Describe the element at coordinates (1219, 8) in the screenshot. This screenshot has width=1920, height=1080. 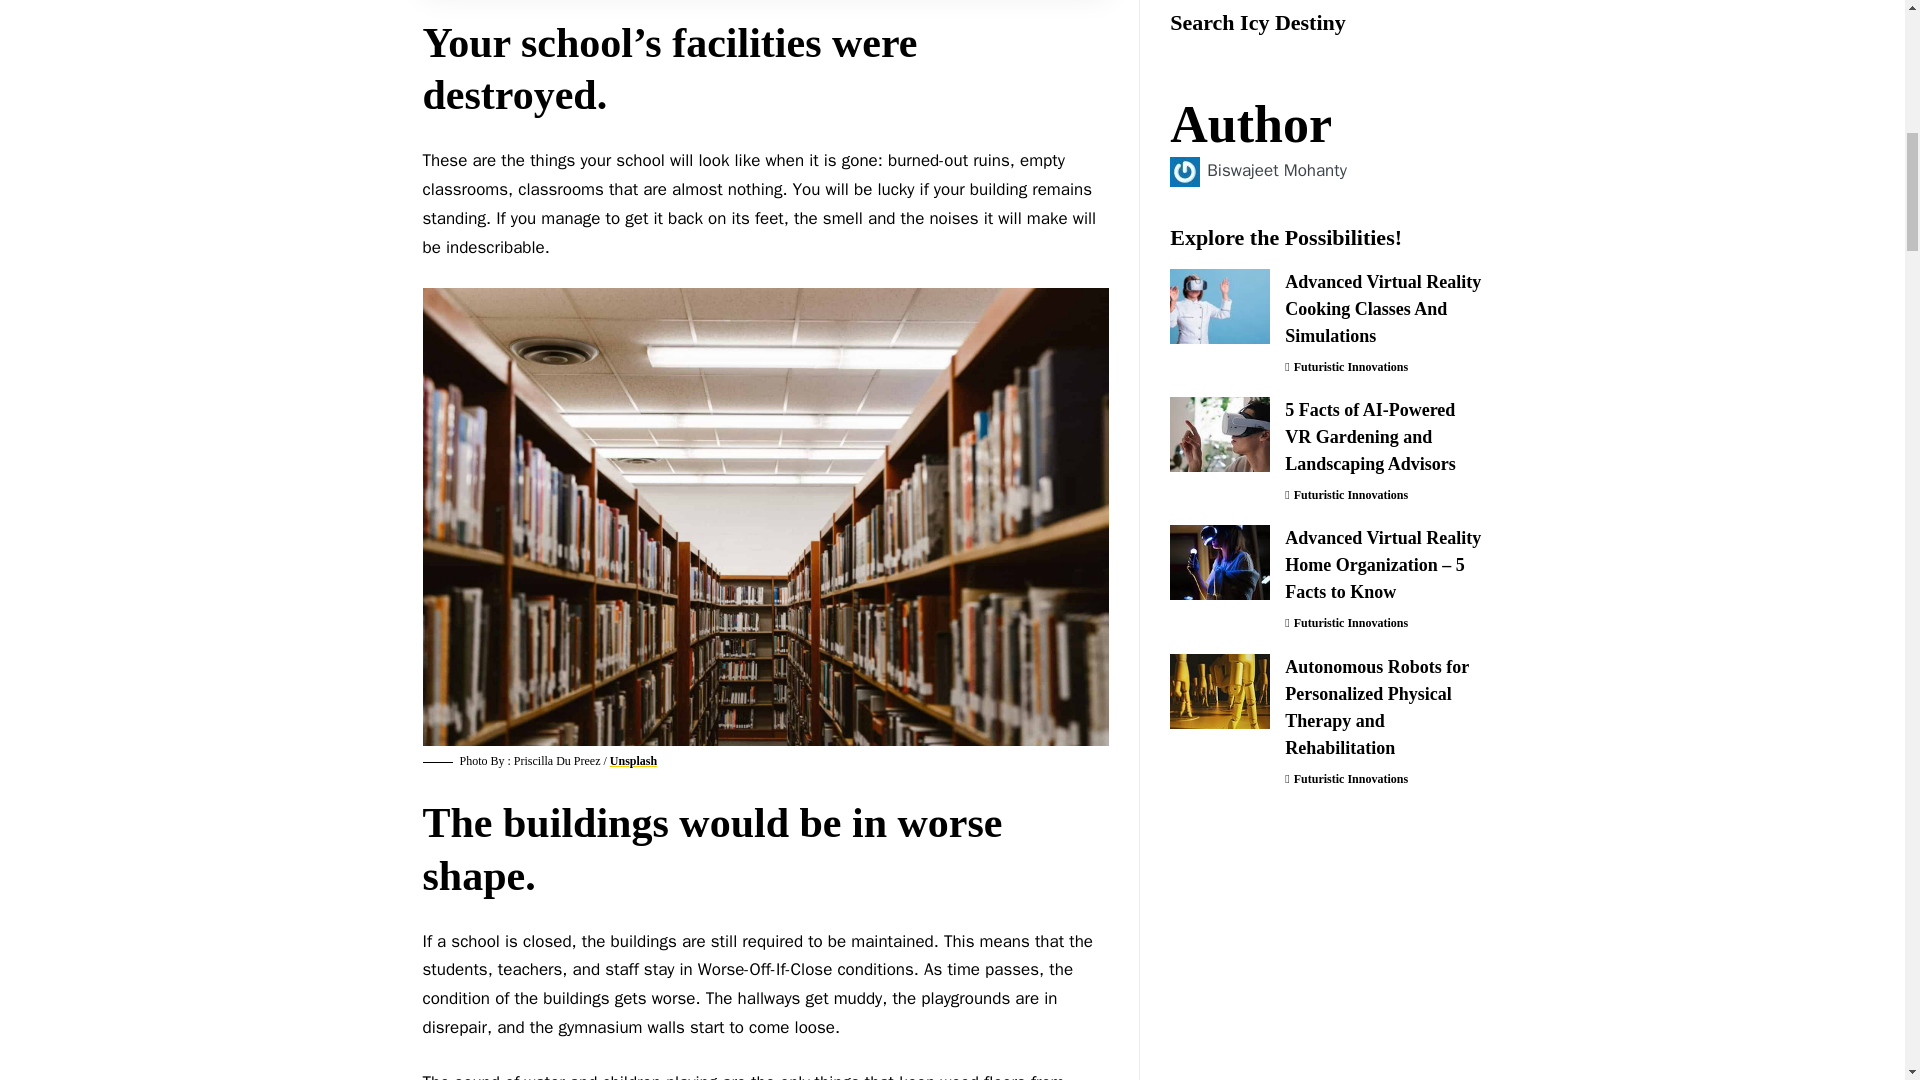
I see `Advanced Virtual Reality Cooking Classes And Simulations` at that location.